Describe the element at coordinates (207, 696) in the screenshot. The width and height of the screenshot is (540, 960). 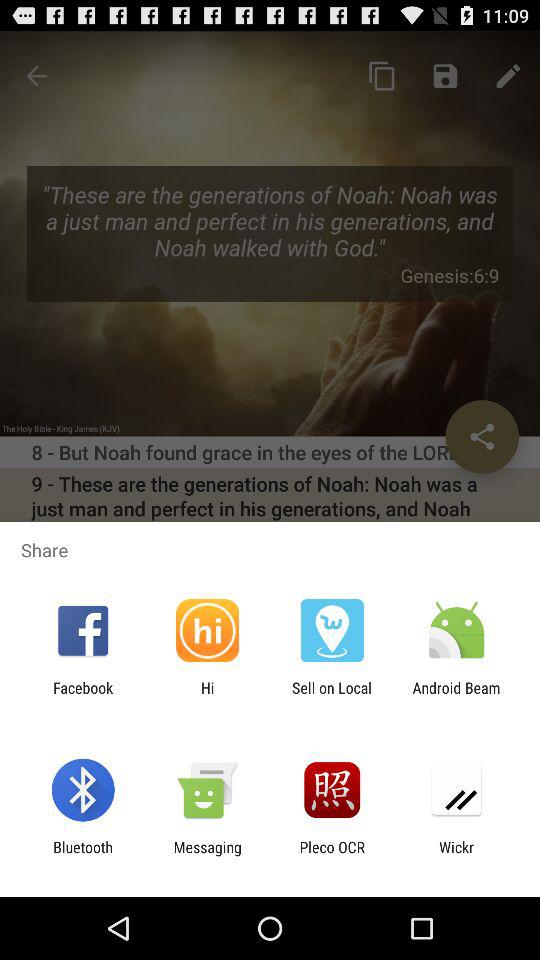
I see `tap the item next to sell on local app` at that location.